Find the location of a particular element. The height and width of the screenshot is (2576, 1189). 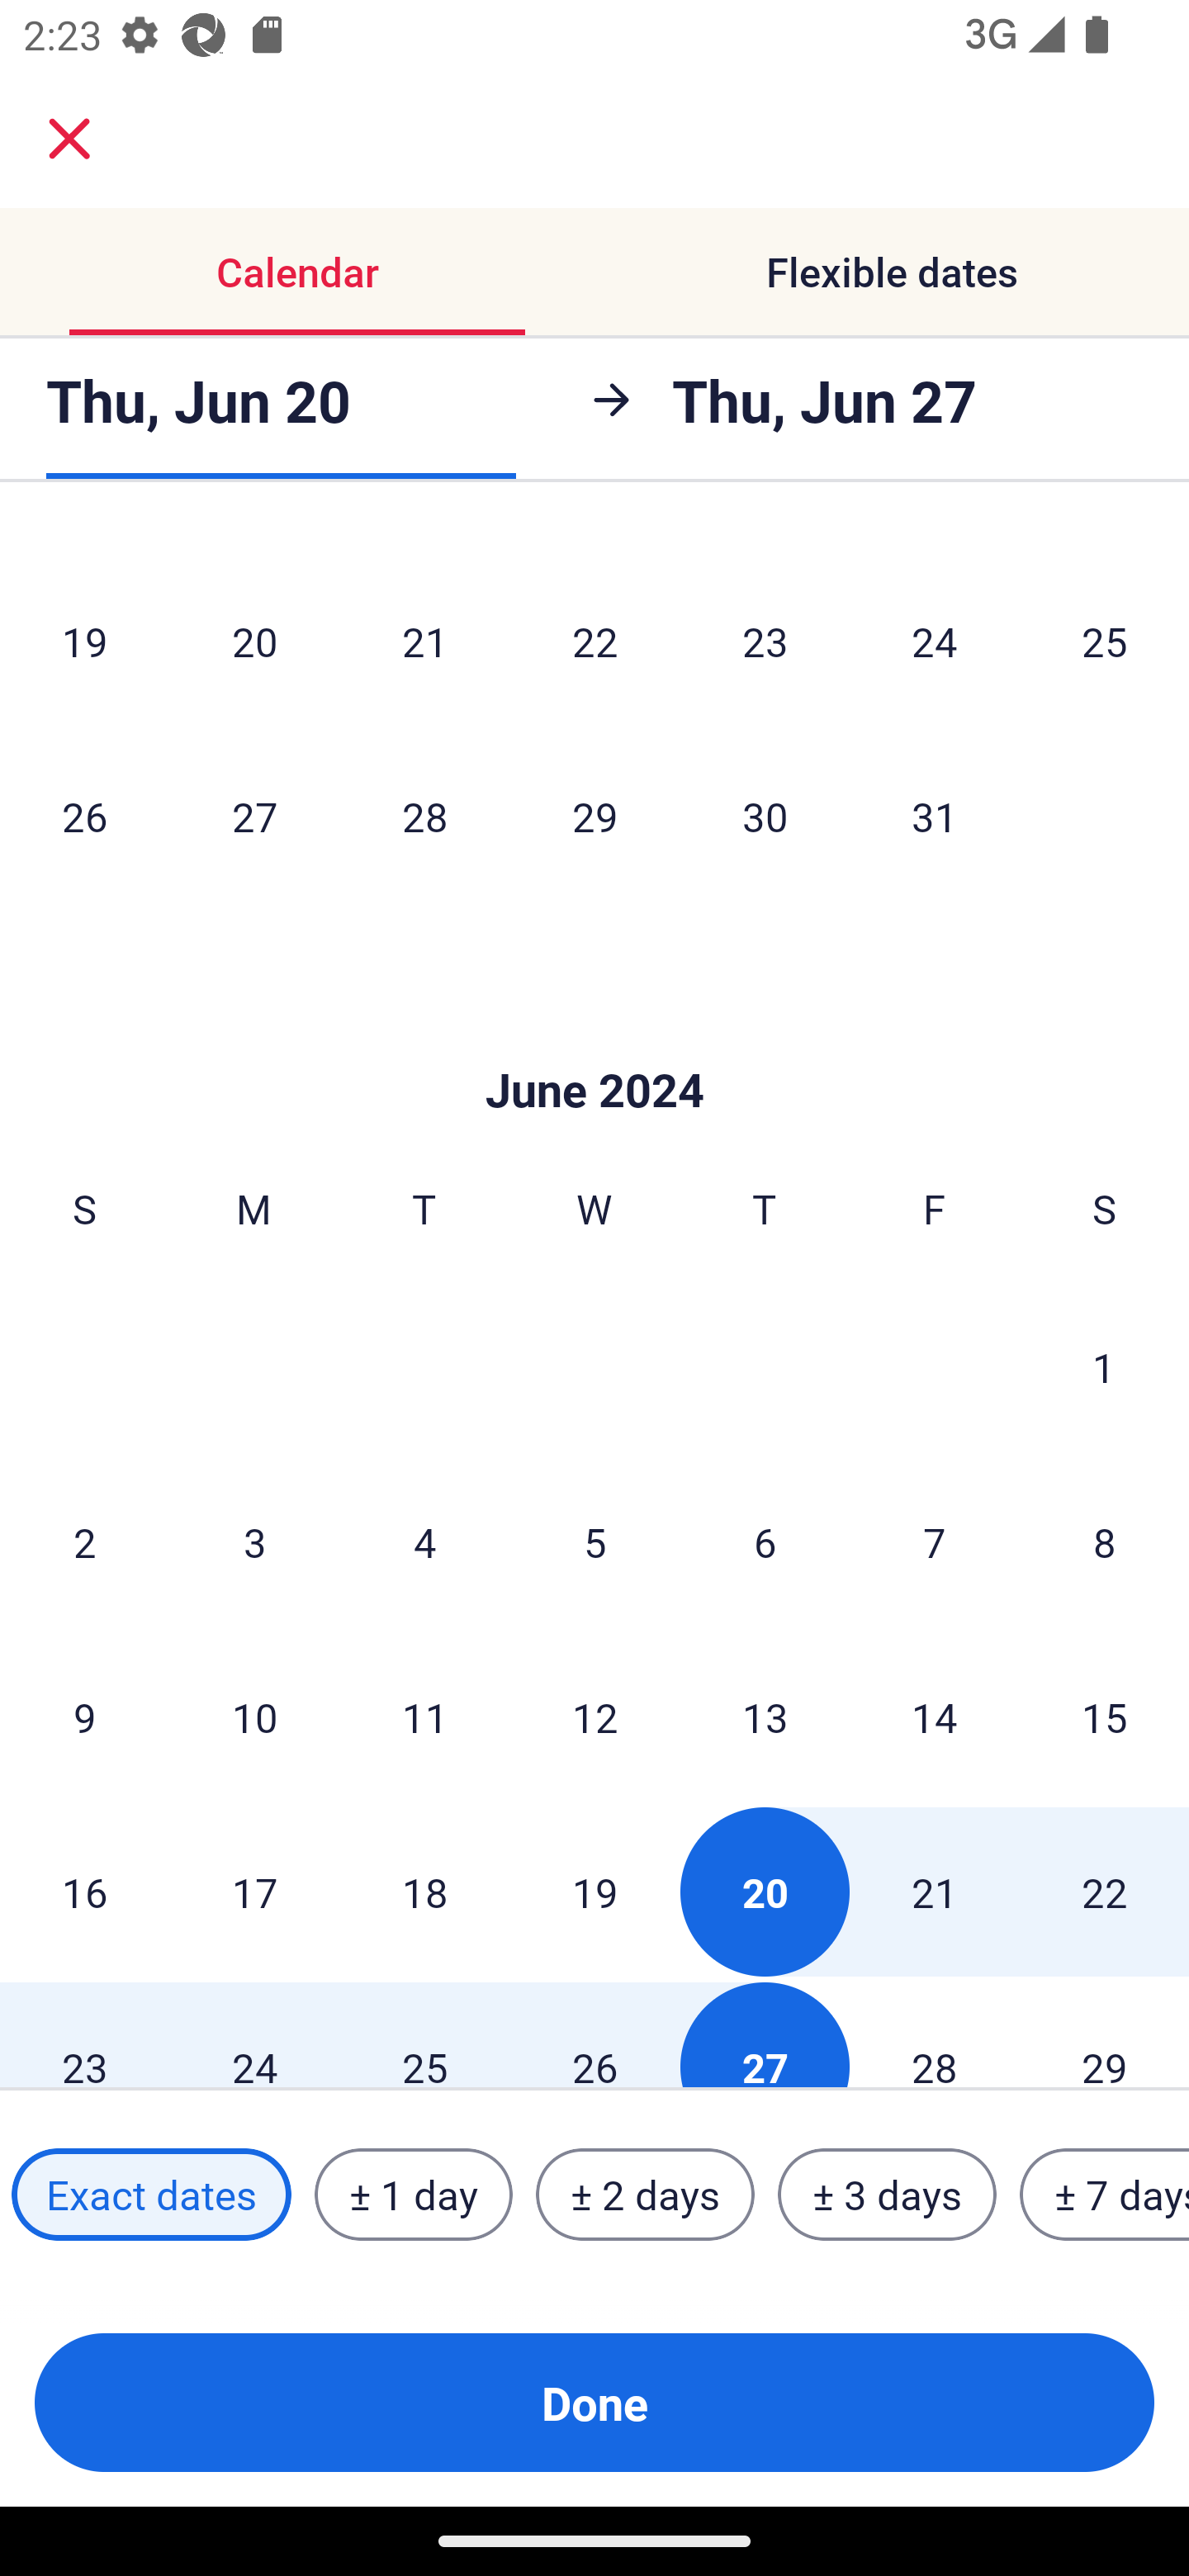

30 Thursday, May 30, 2024 is located at coordinates (765, 817).